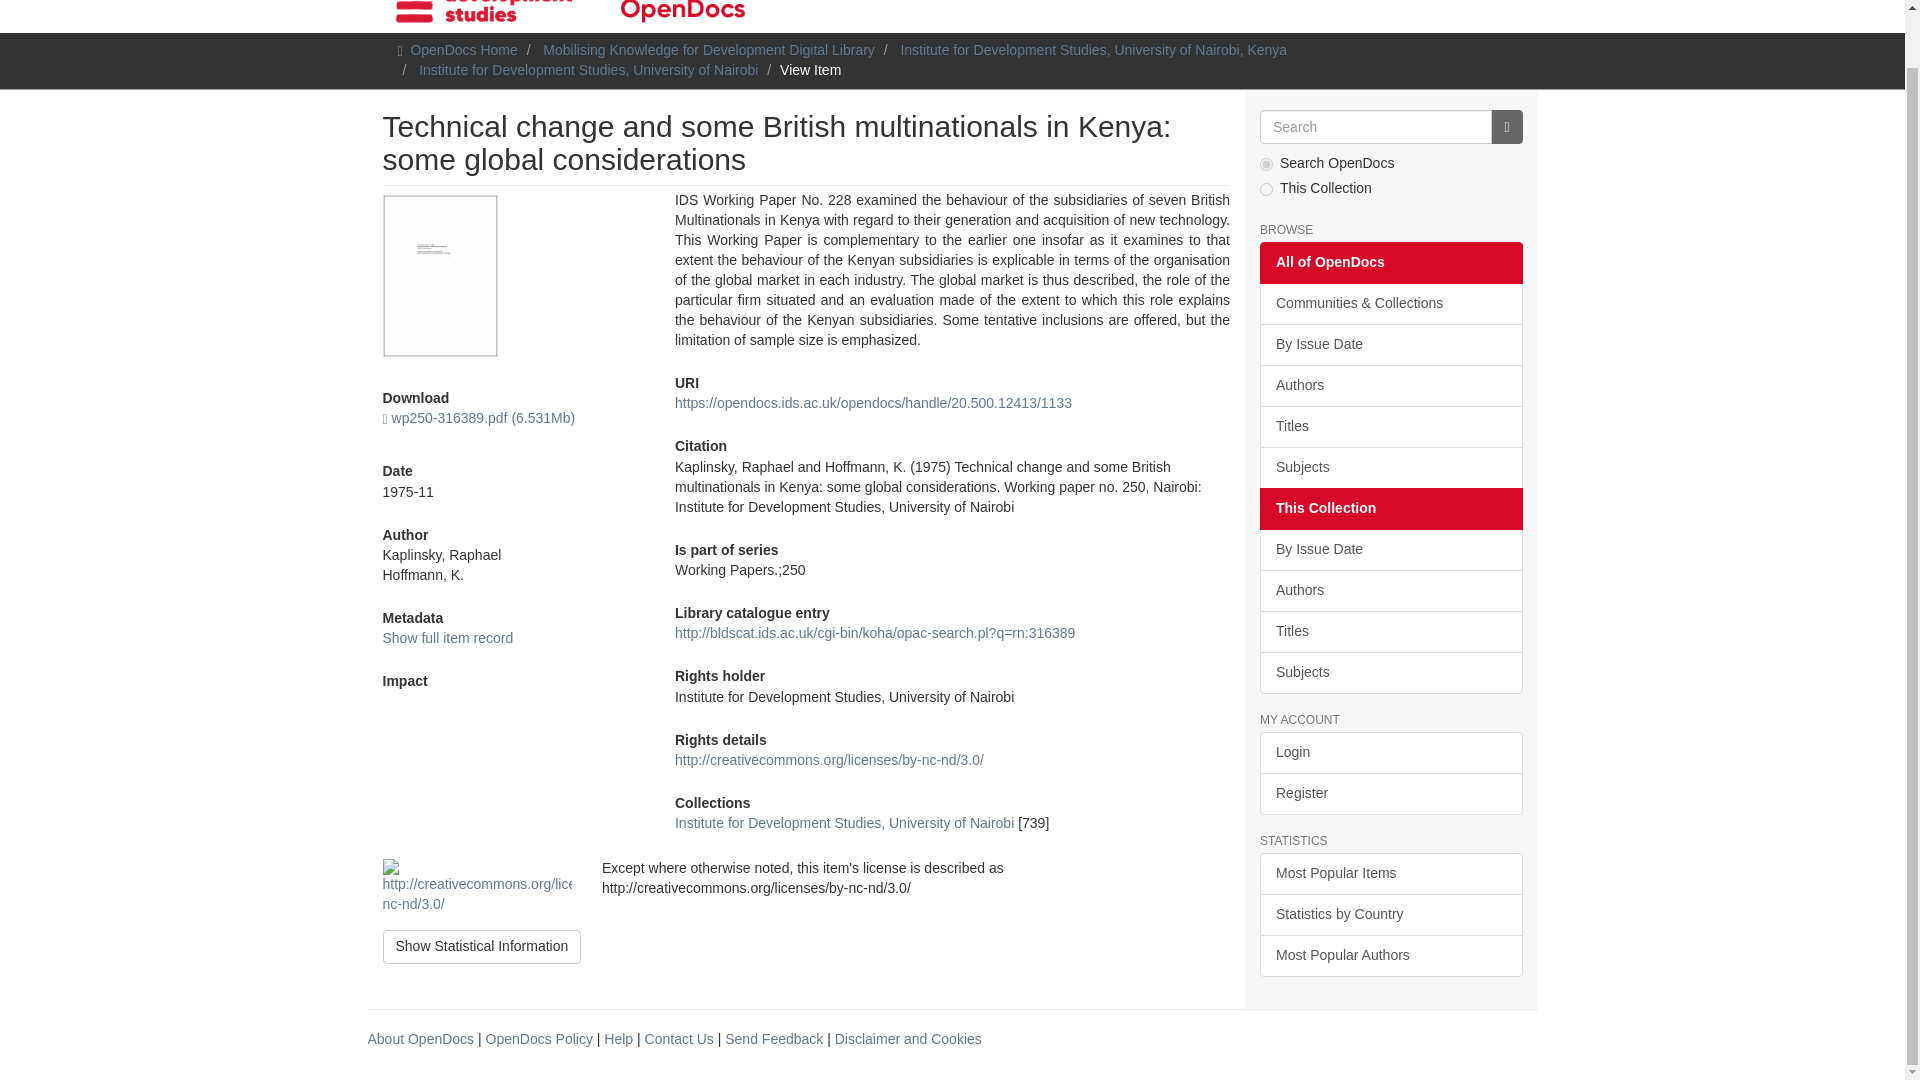 Image resolution: width=1920 pixels, height=1080 pixels. I want to click on Titles, so click(1390, 427).